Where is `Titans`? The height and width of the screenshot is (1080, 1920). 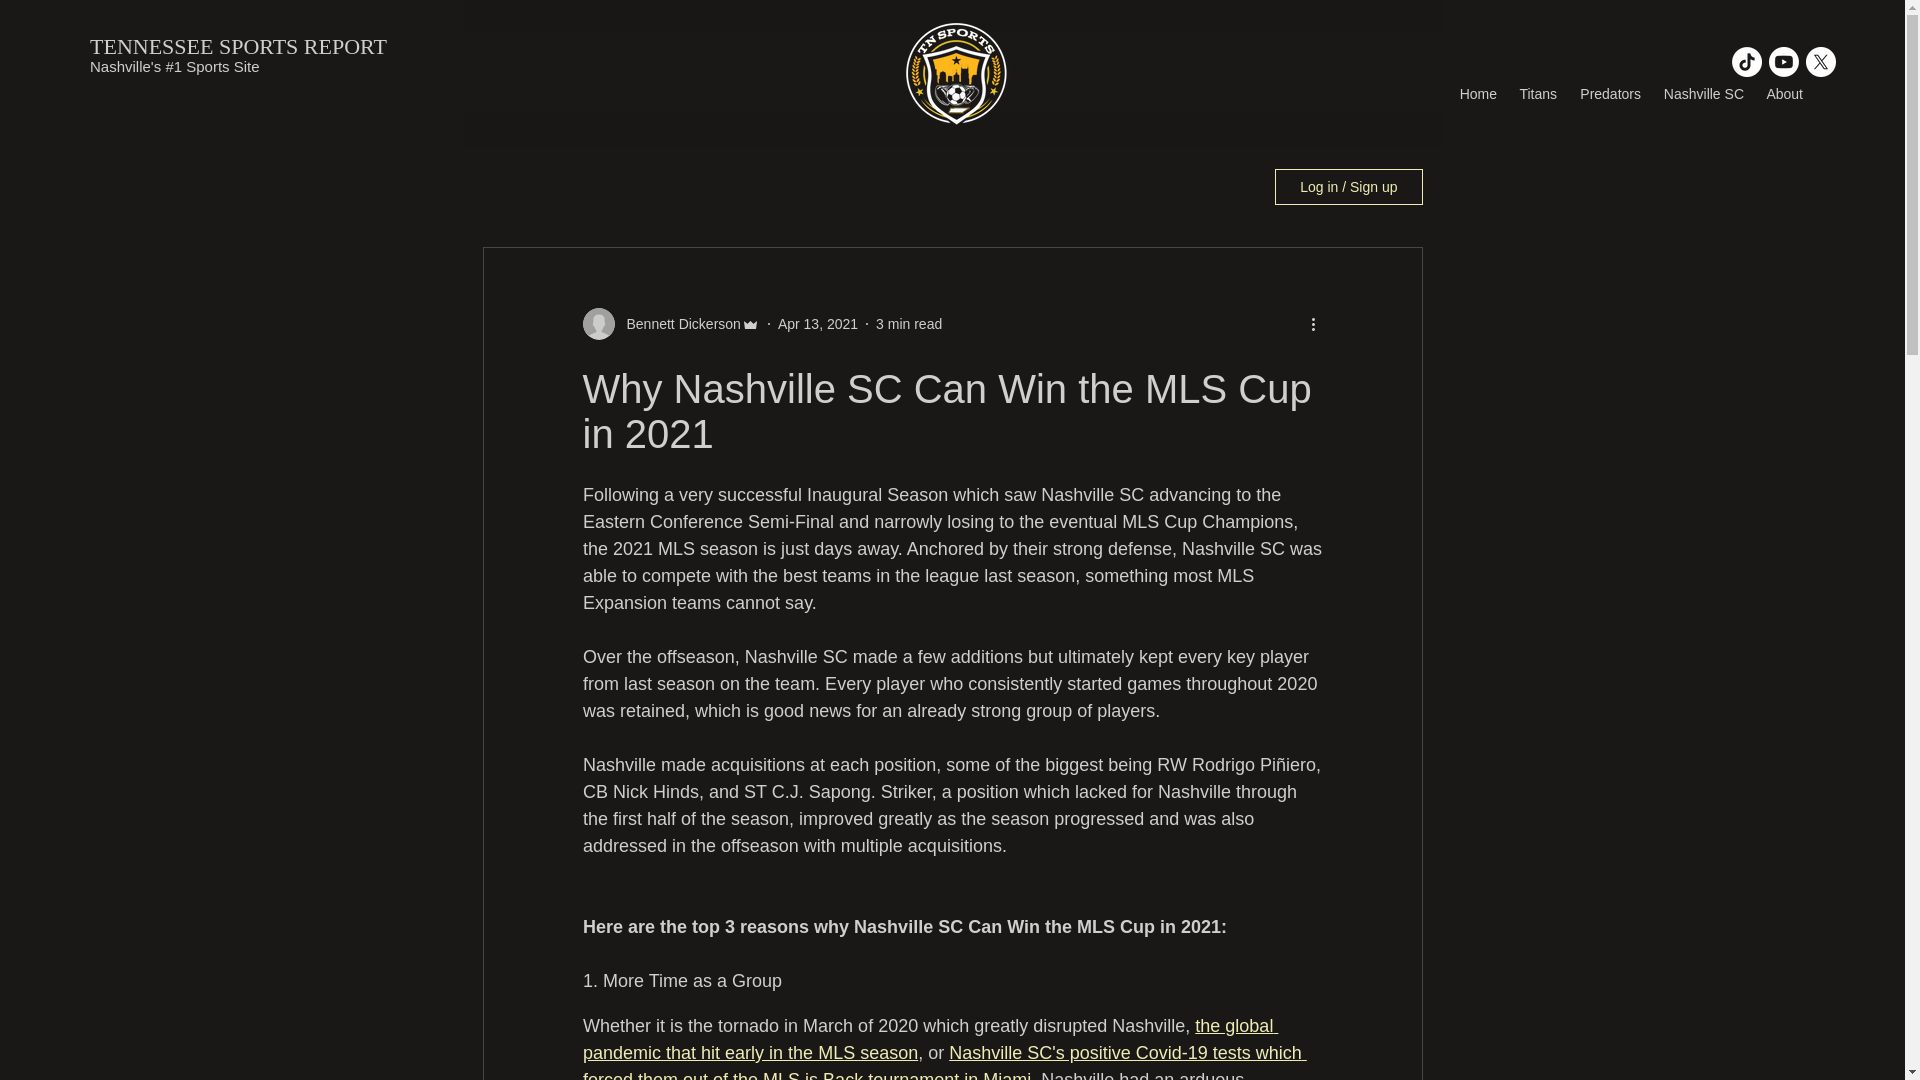 Titans is located at coordinates (1536, 94).